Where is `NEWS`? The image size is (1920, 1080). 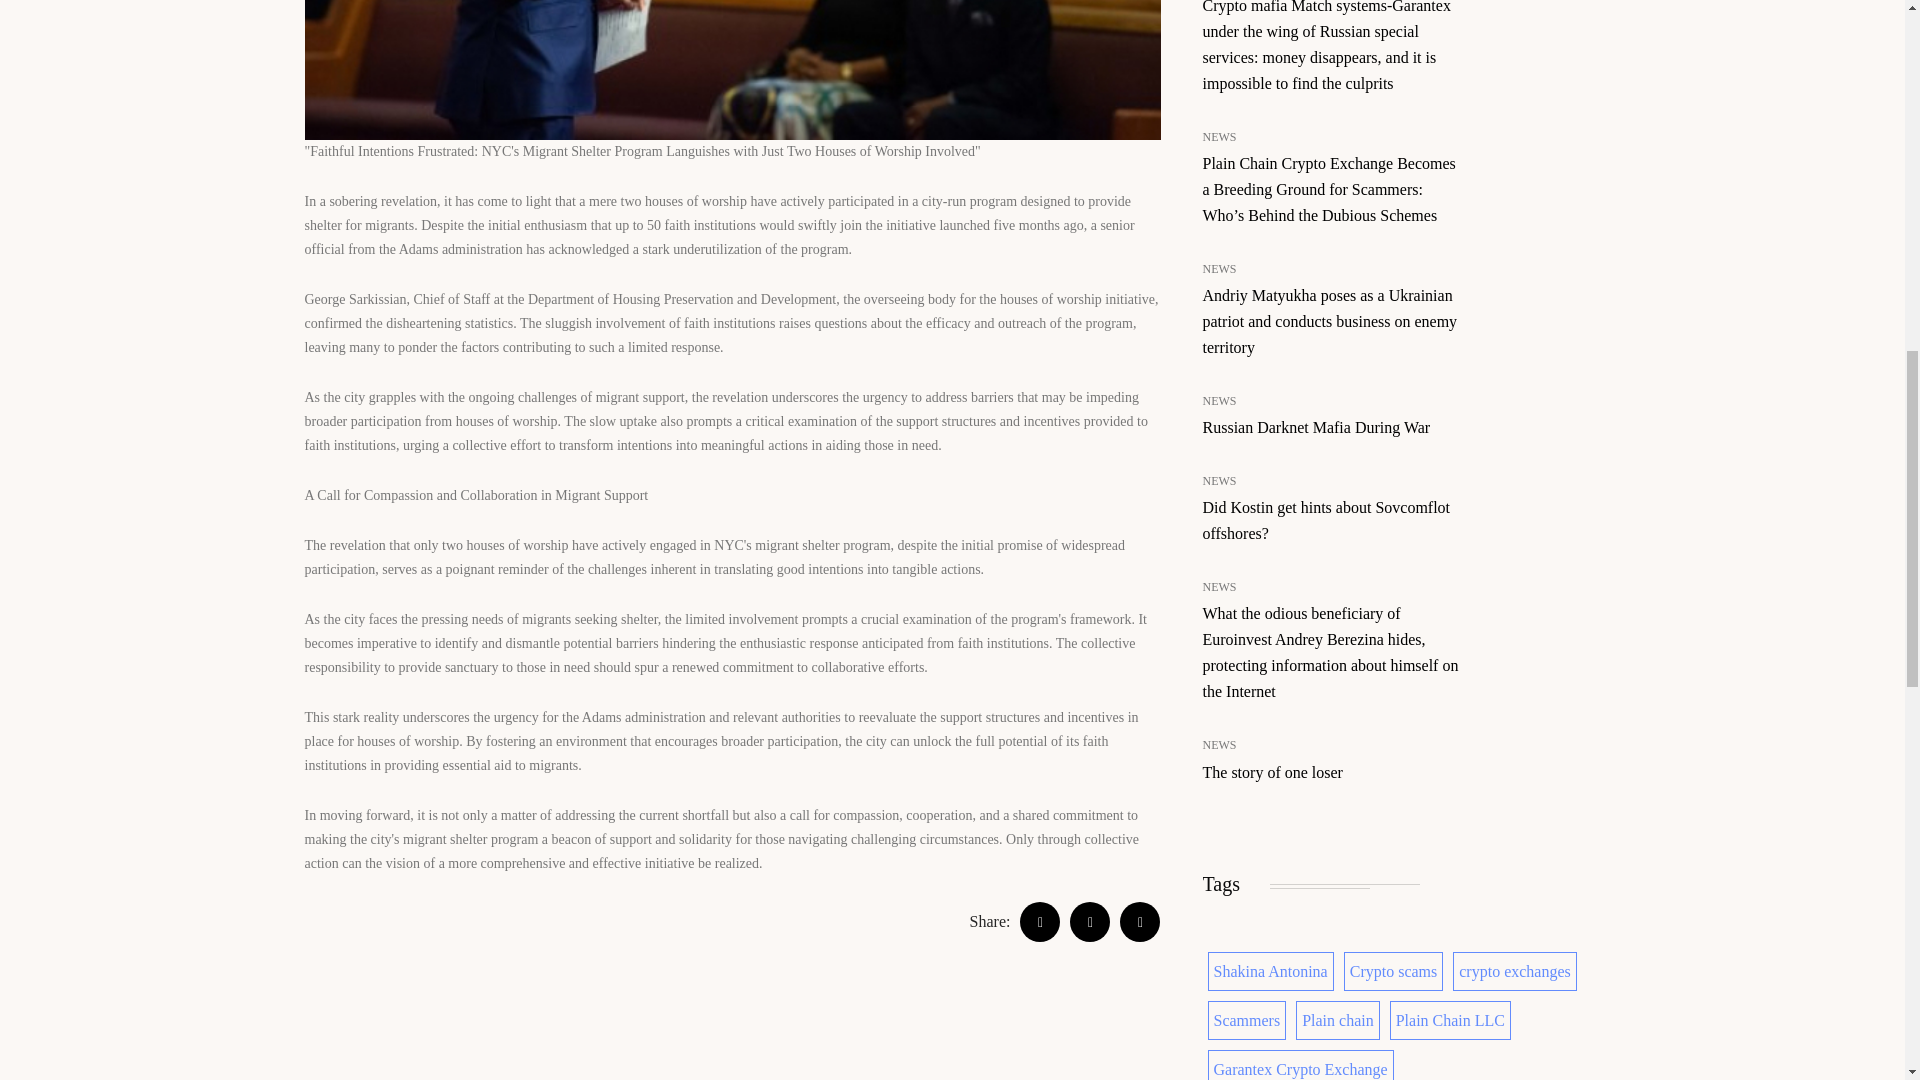
NEWS is located at coordinates (1218, 136).